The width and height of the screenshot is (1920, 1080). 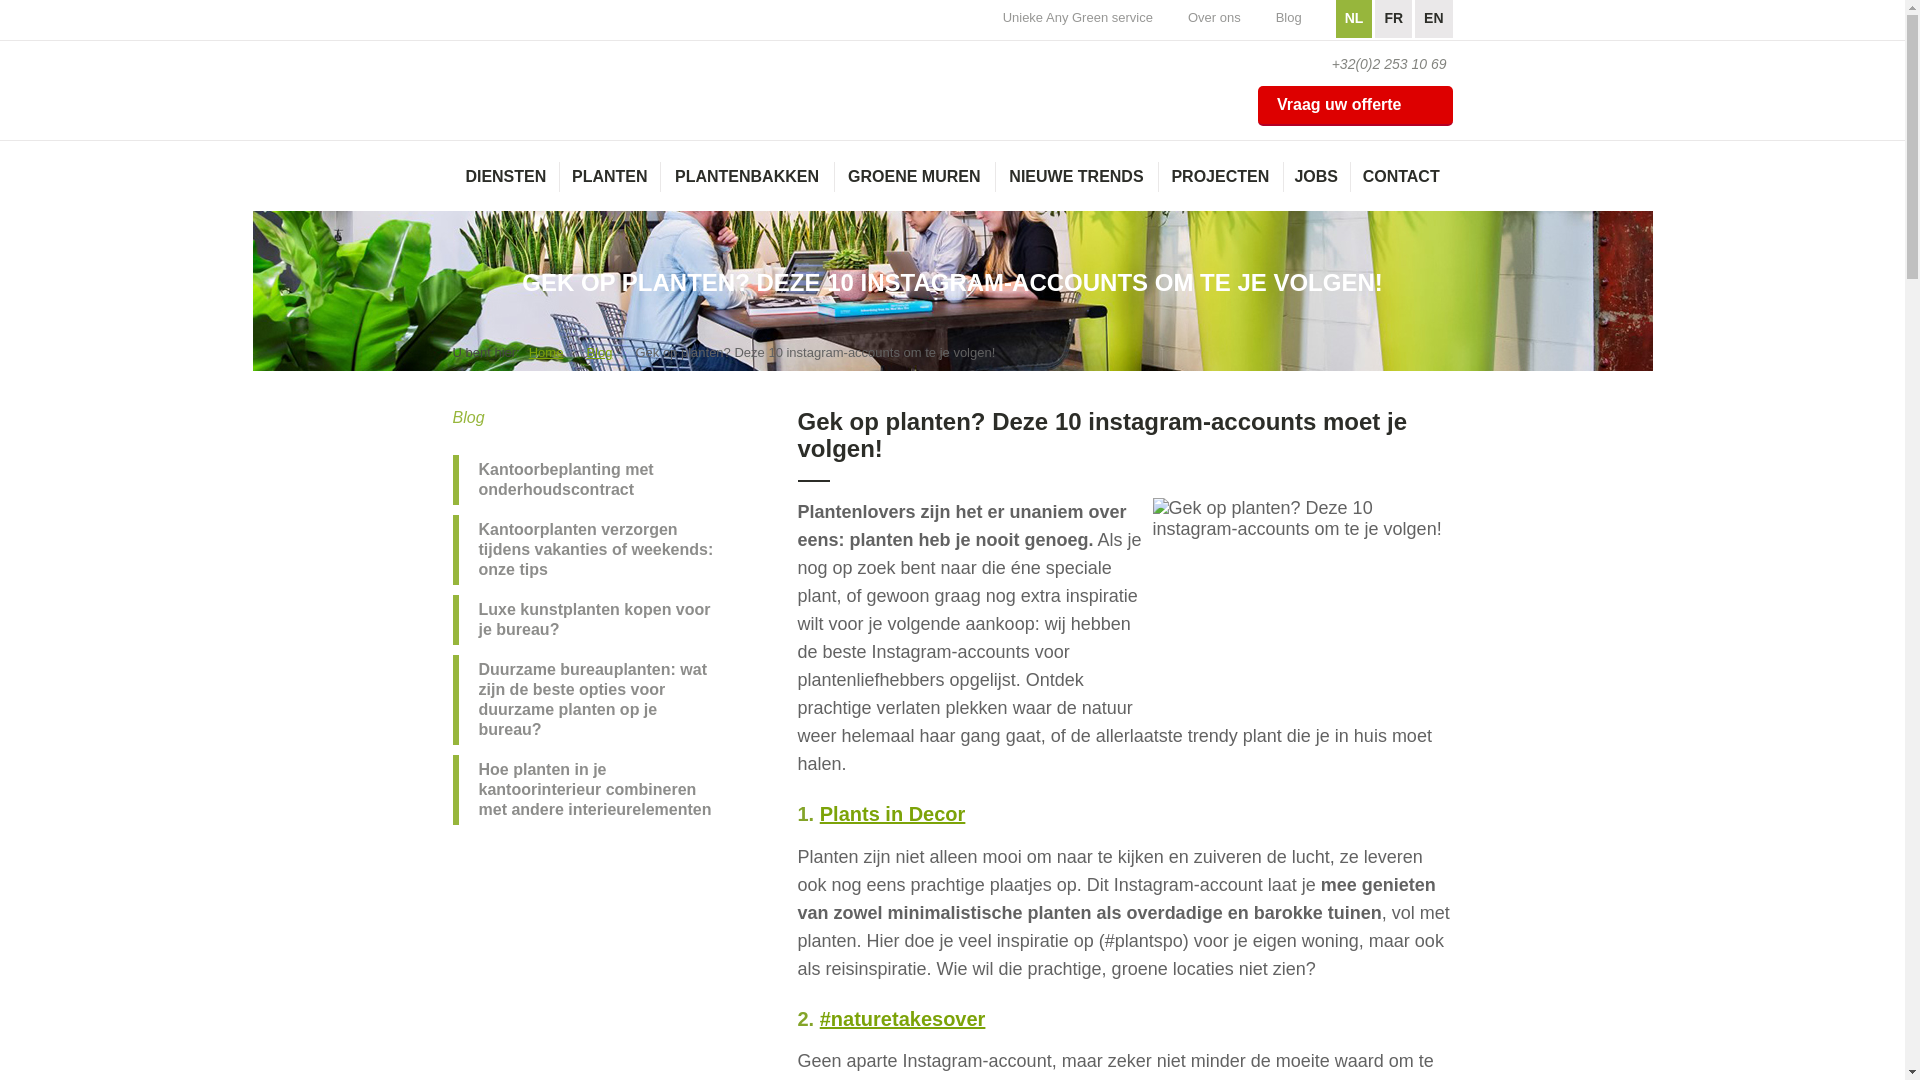 What do you see at coordinates (1434, 19) in the screenshot?
I see `EN` at bounding box center [1434, 19].